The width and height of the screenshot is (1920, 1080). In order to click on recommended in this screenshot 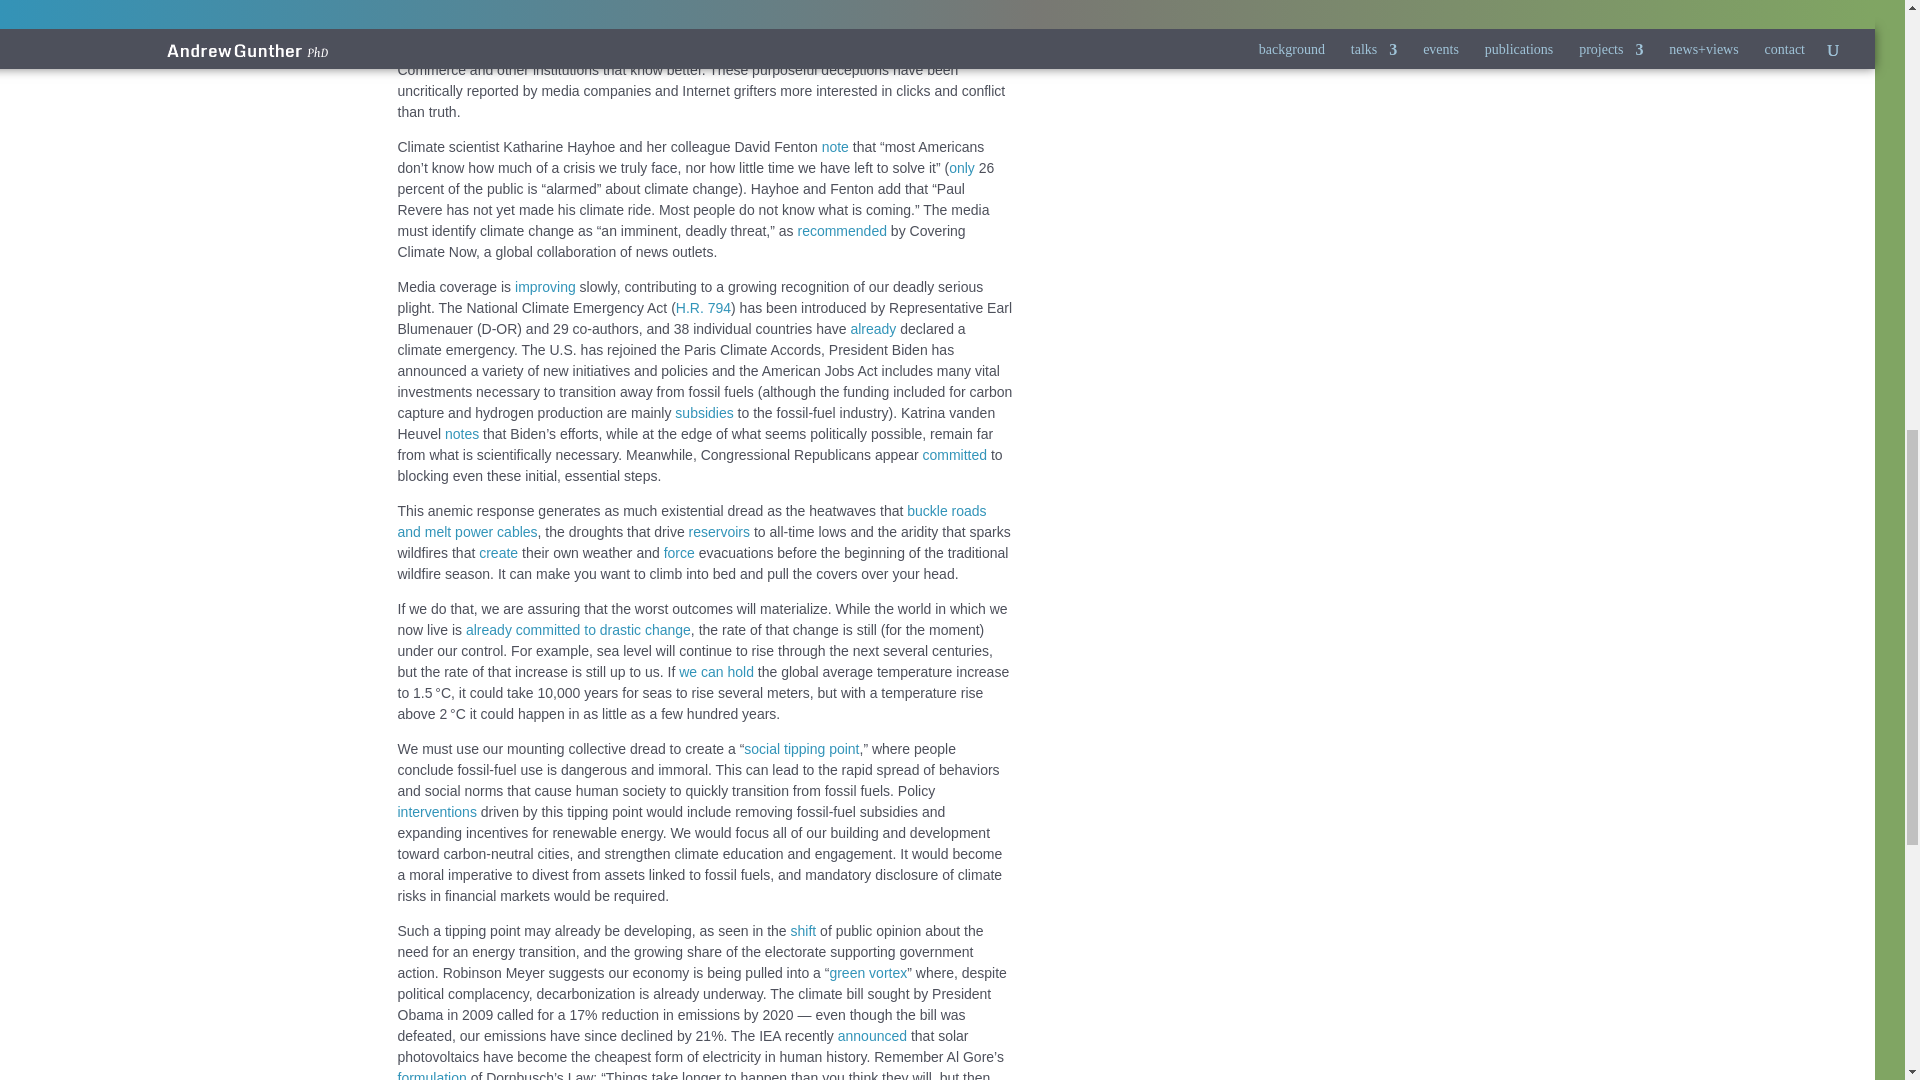, I will do `click(842, 230)`.